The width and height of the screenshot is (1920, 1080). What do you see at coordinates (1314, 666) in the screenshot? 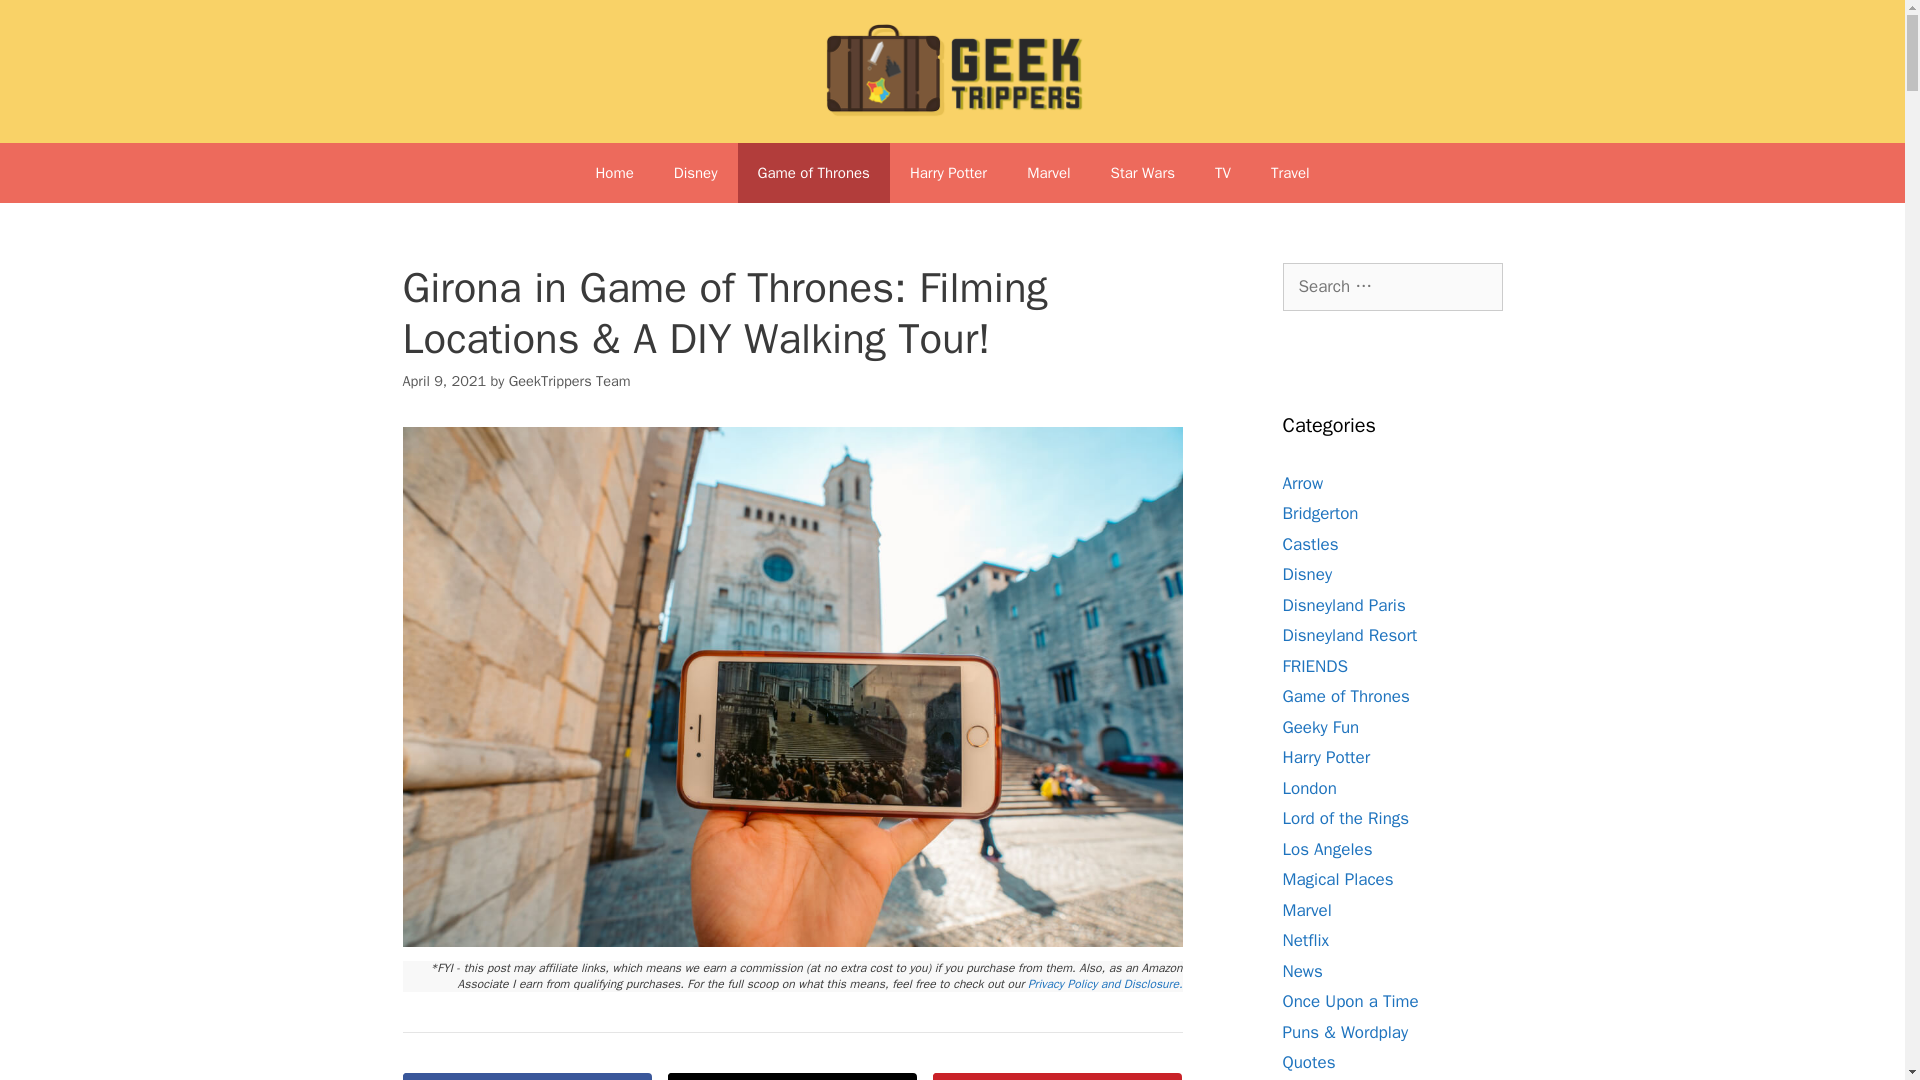
I see `FRIENDS` at bounding box center [1314, 666].